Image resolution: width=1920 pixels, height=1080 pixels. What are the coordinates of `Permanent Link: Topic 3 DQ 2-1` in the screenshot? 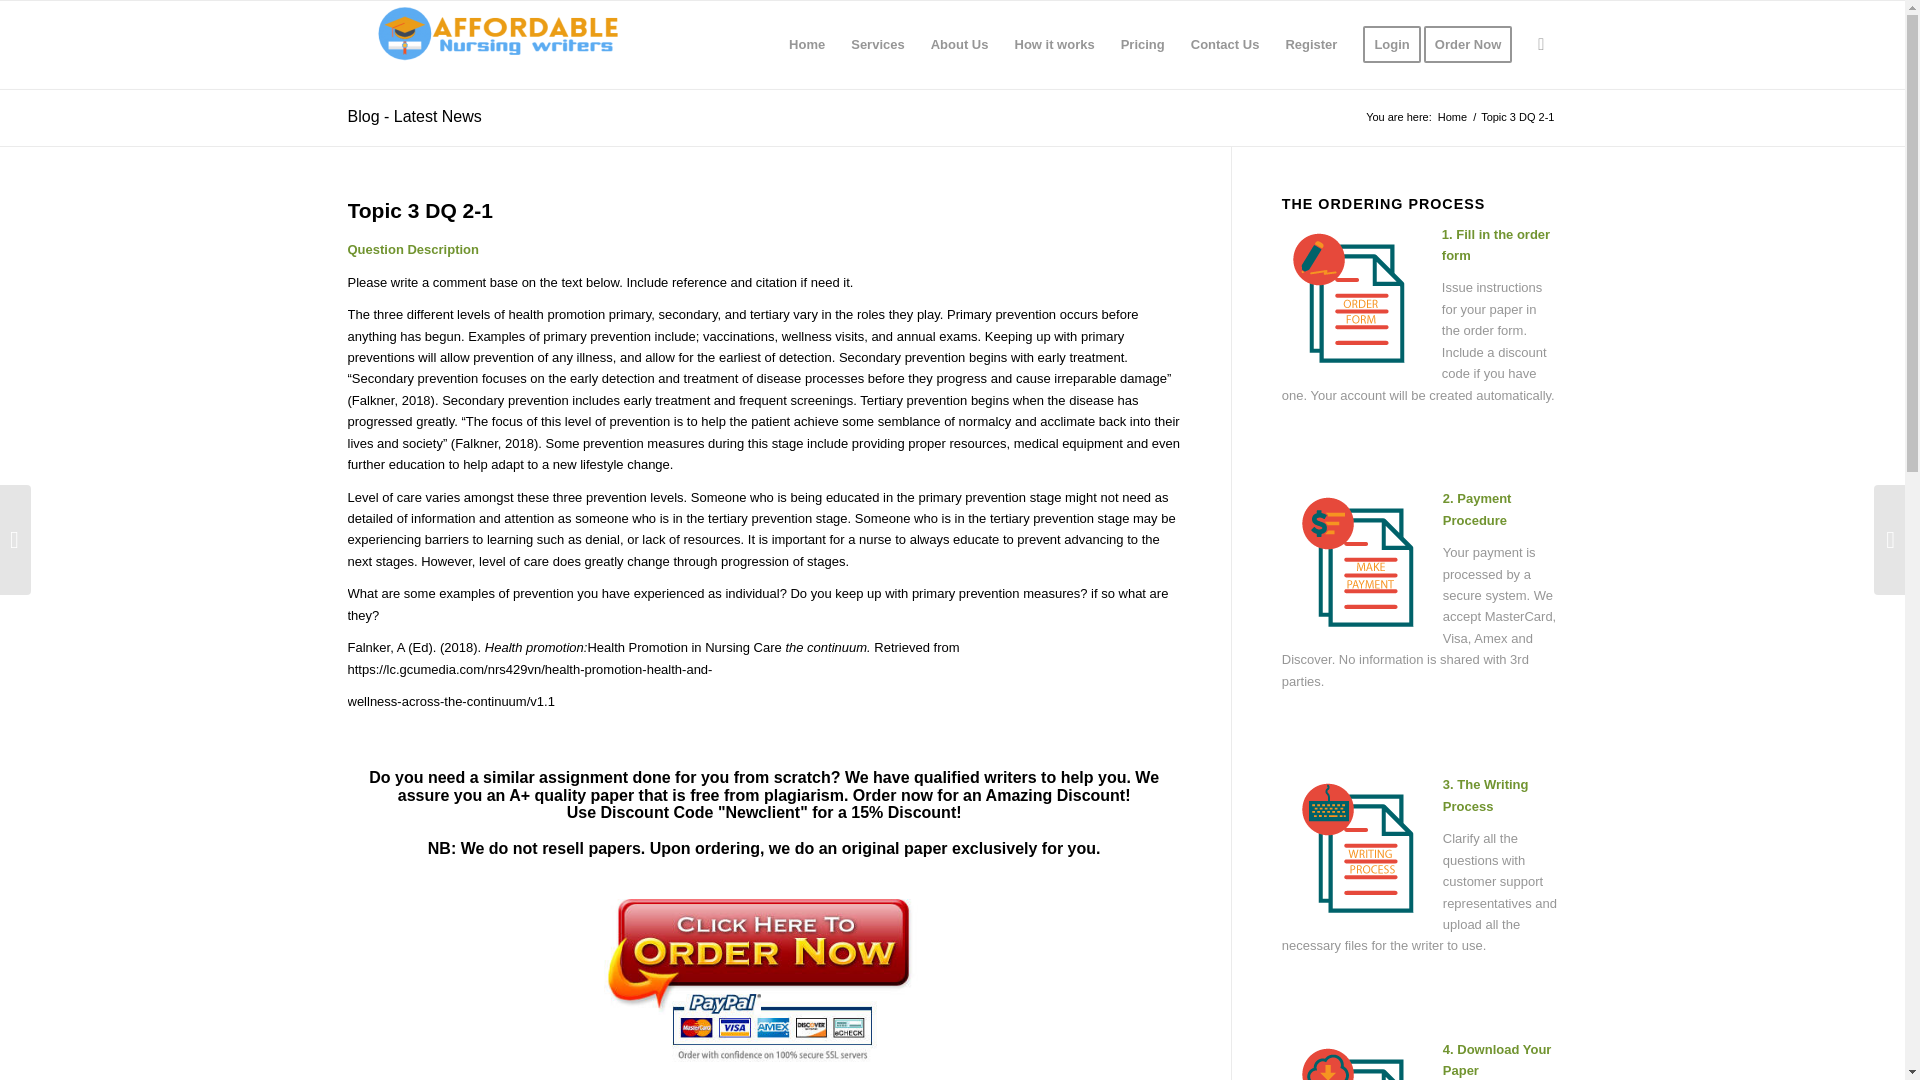 It's located at (420, 210).